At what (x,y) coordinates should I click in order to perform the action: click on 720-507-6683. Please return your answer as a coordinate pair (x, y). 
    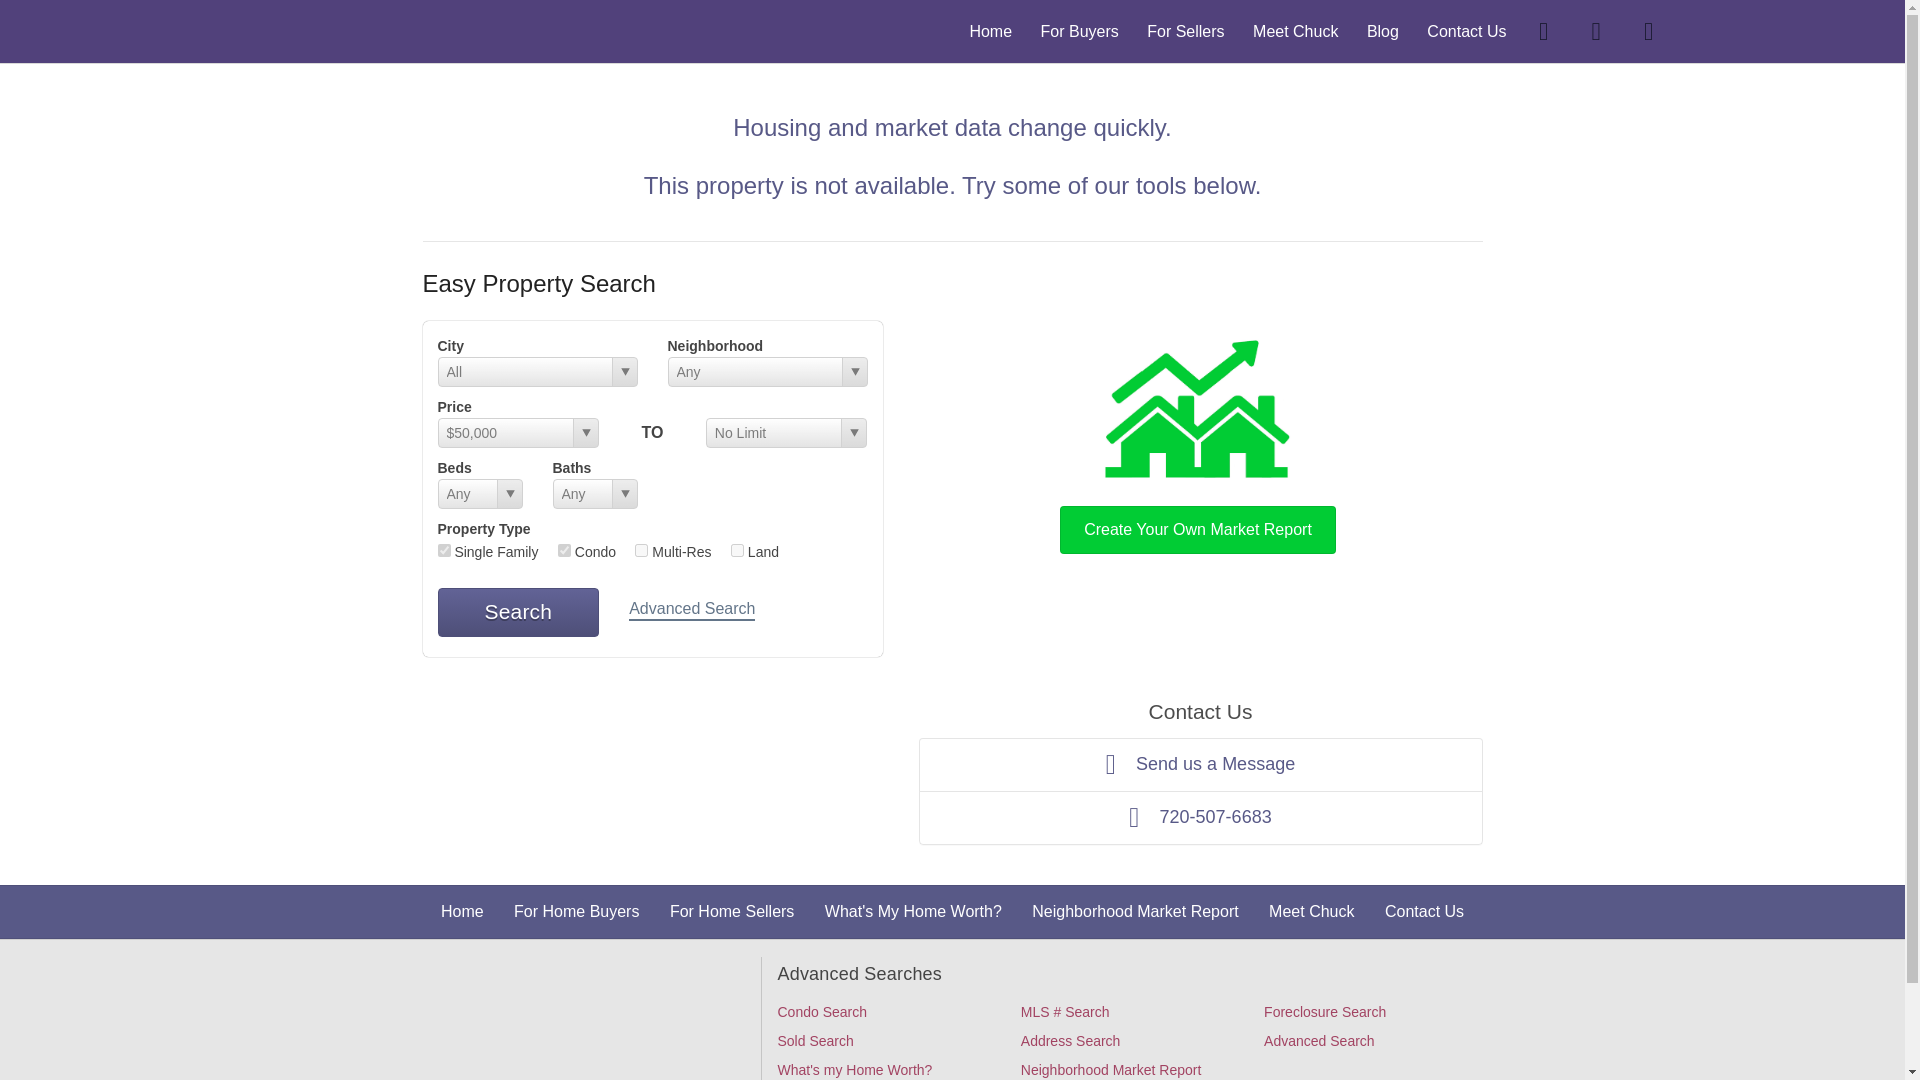
    Looking at the image, I should click on (1200, 817).